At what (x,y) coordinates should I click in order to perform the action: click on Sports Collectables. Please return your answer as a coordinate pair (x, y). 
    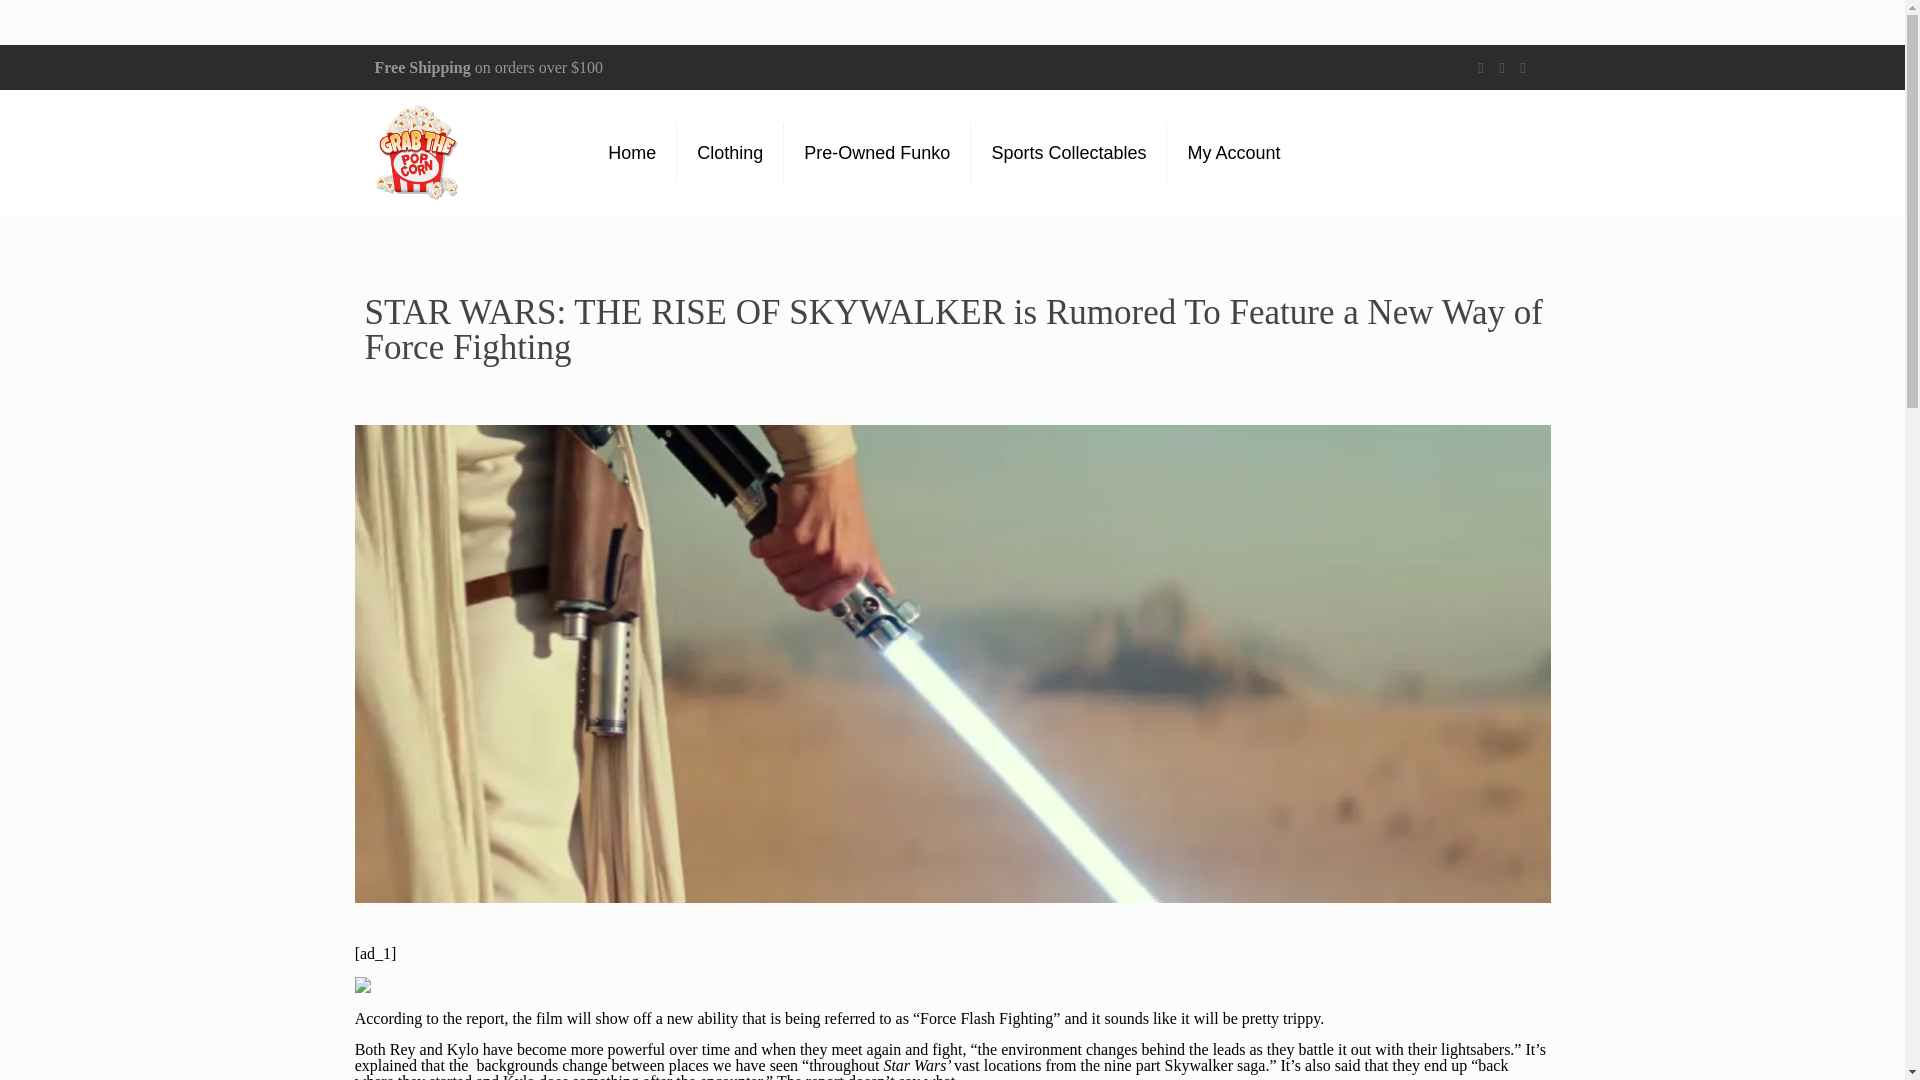
    Looking at the image, I should click on (1069, 152).